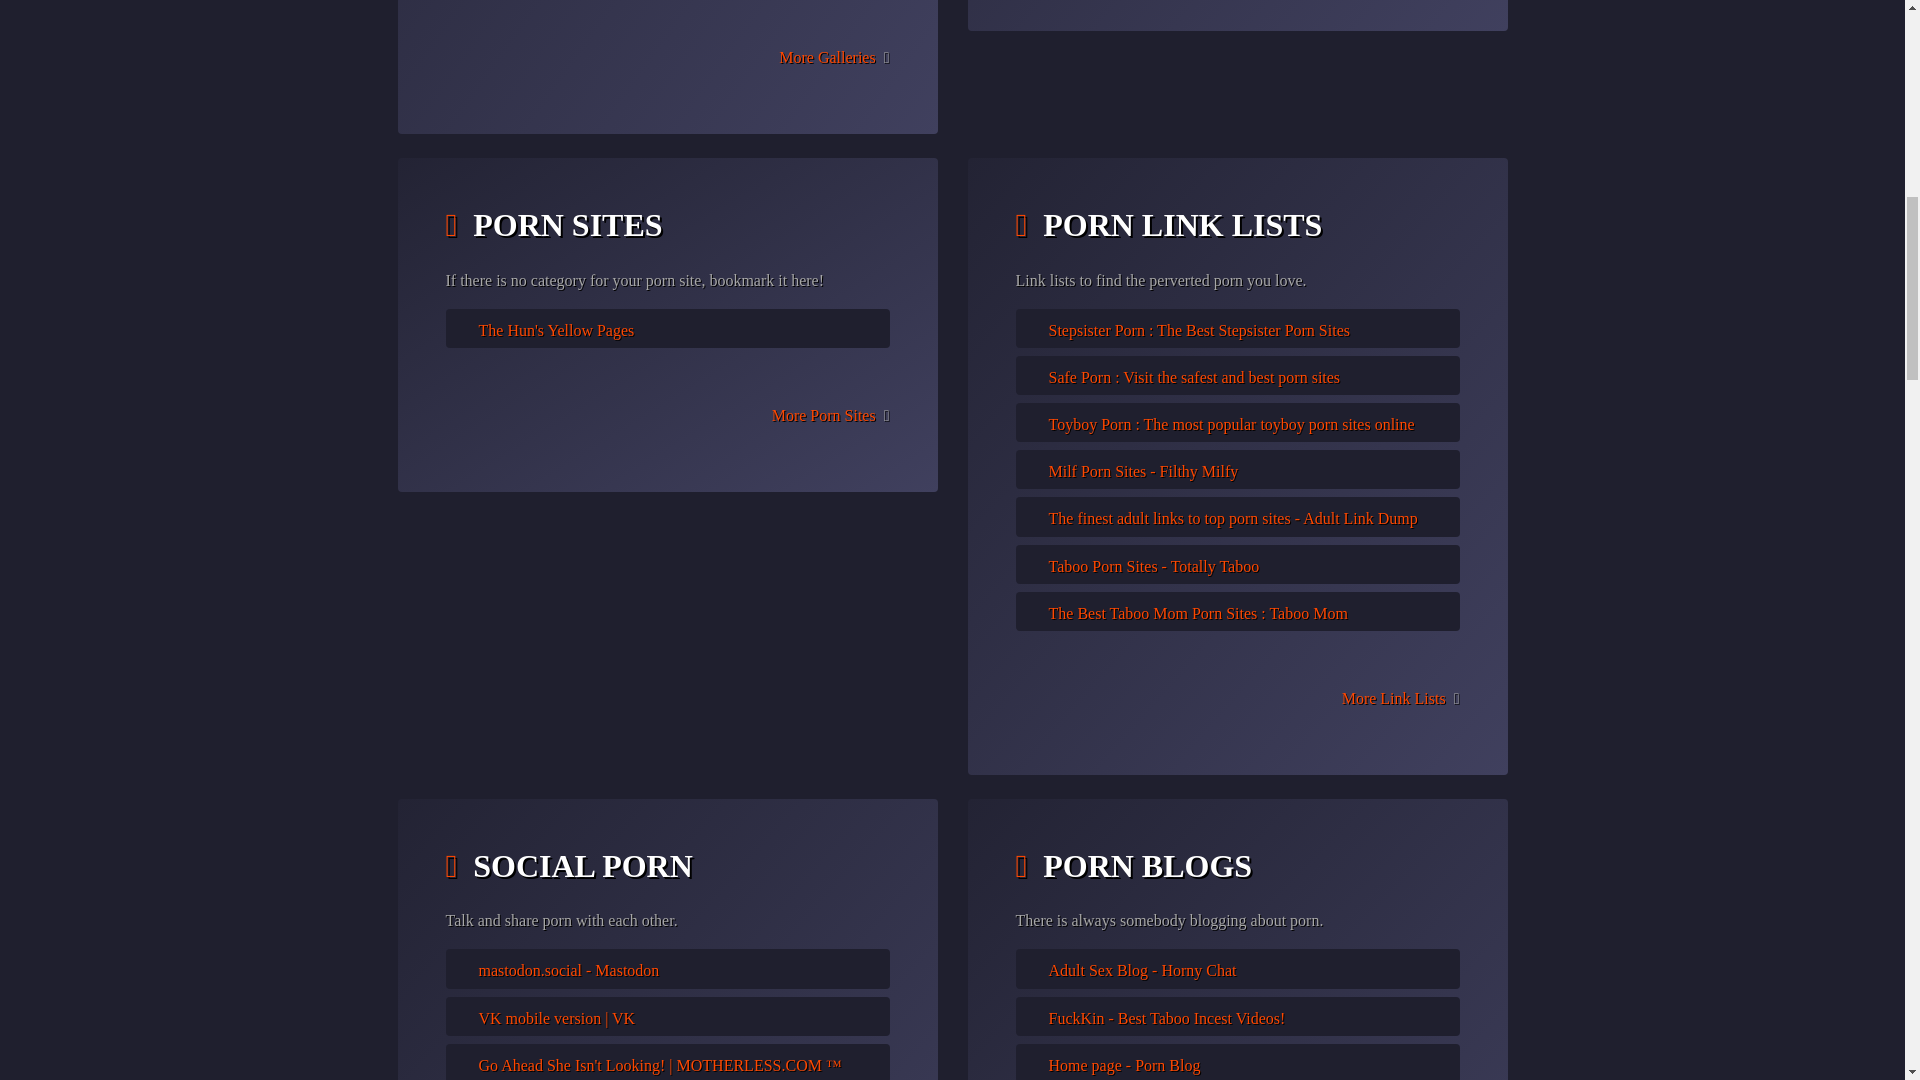  What do you see at coordinates (556, 330) in the screenshot?
I see `The Hun's Yellow Pages` at bounding box center [556, 330].